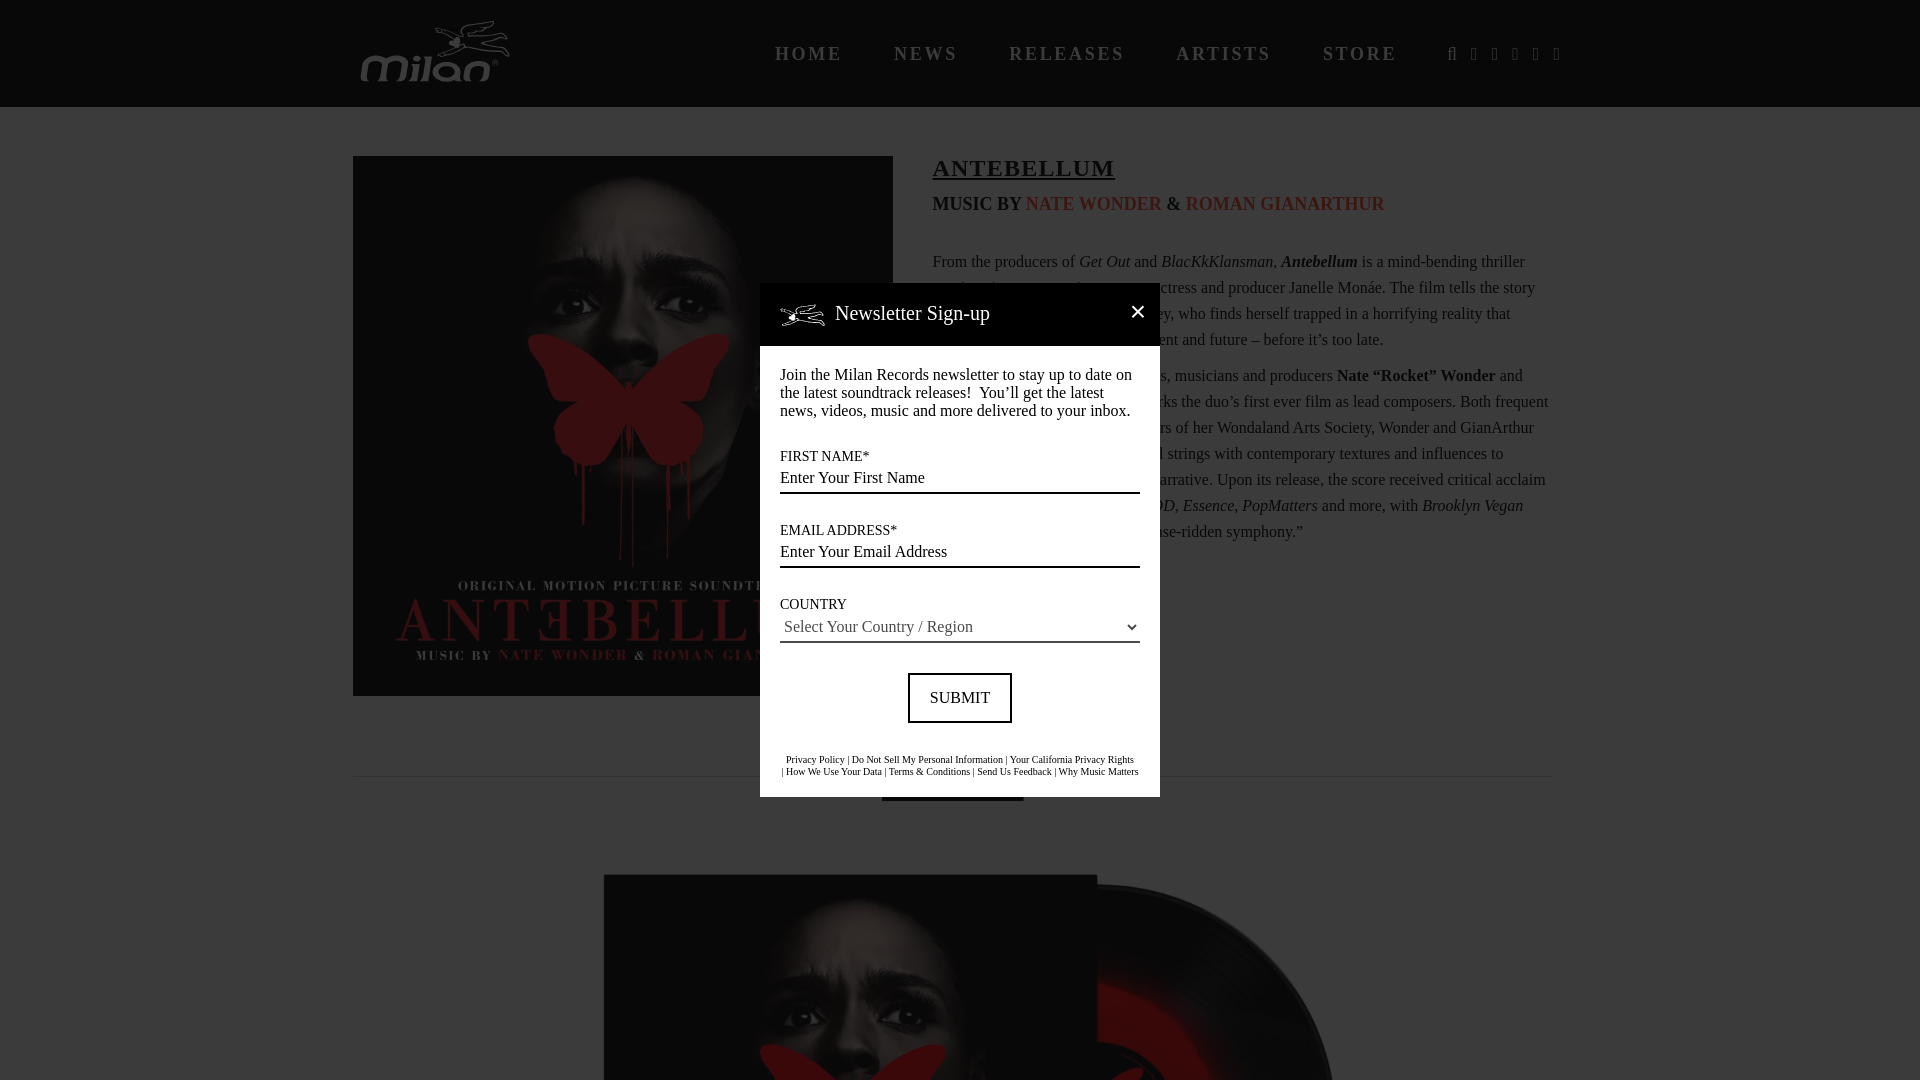 The image size is (1920, 1080). I want to click on Why Music Matters, so click(1098, 770).